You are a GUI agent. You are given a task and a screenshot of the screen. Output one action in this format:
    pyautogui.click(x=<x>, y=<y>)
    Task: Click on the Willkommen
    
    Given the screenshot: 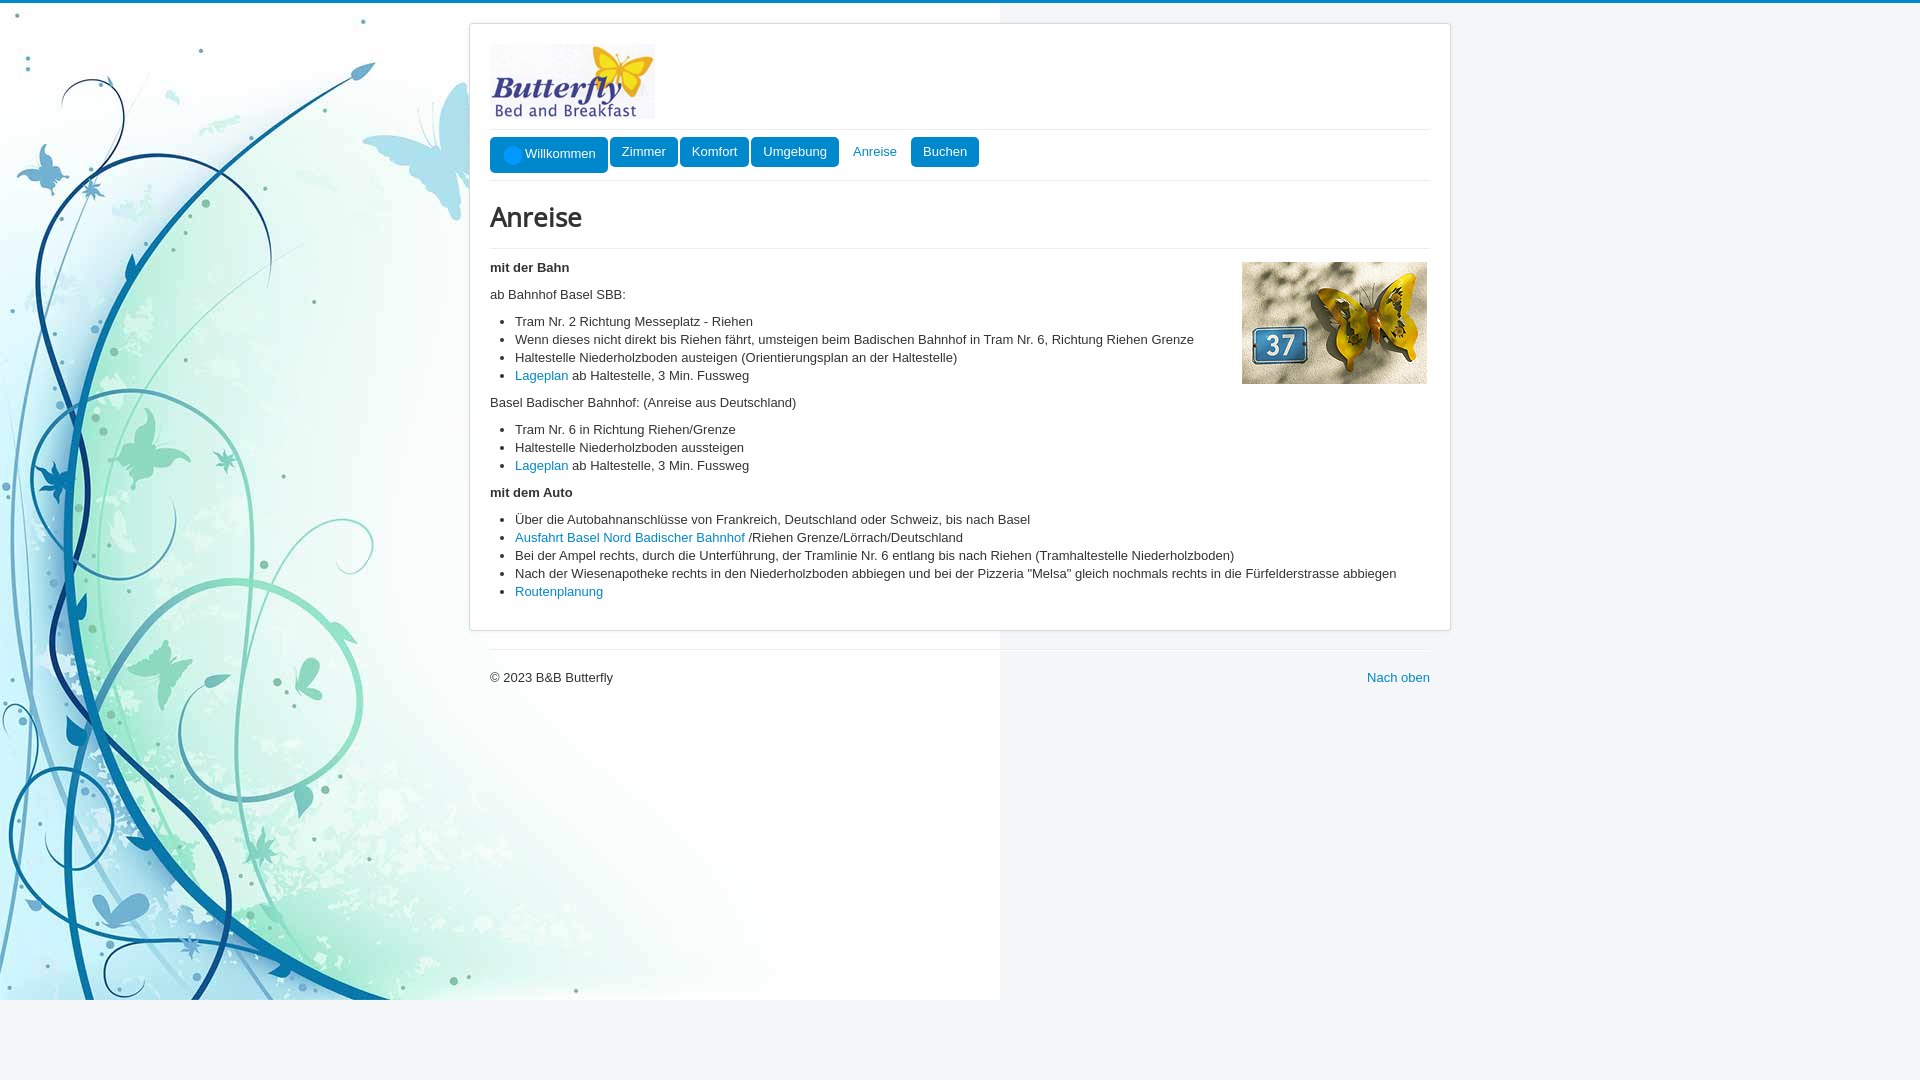 What is the action you would take?
    pyautogui.click(x=548, y=155)
    